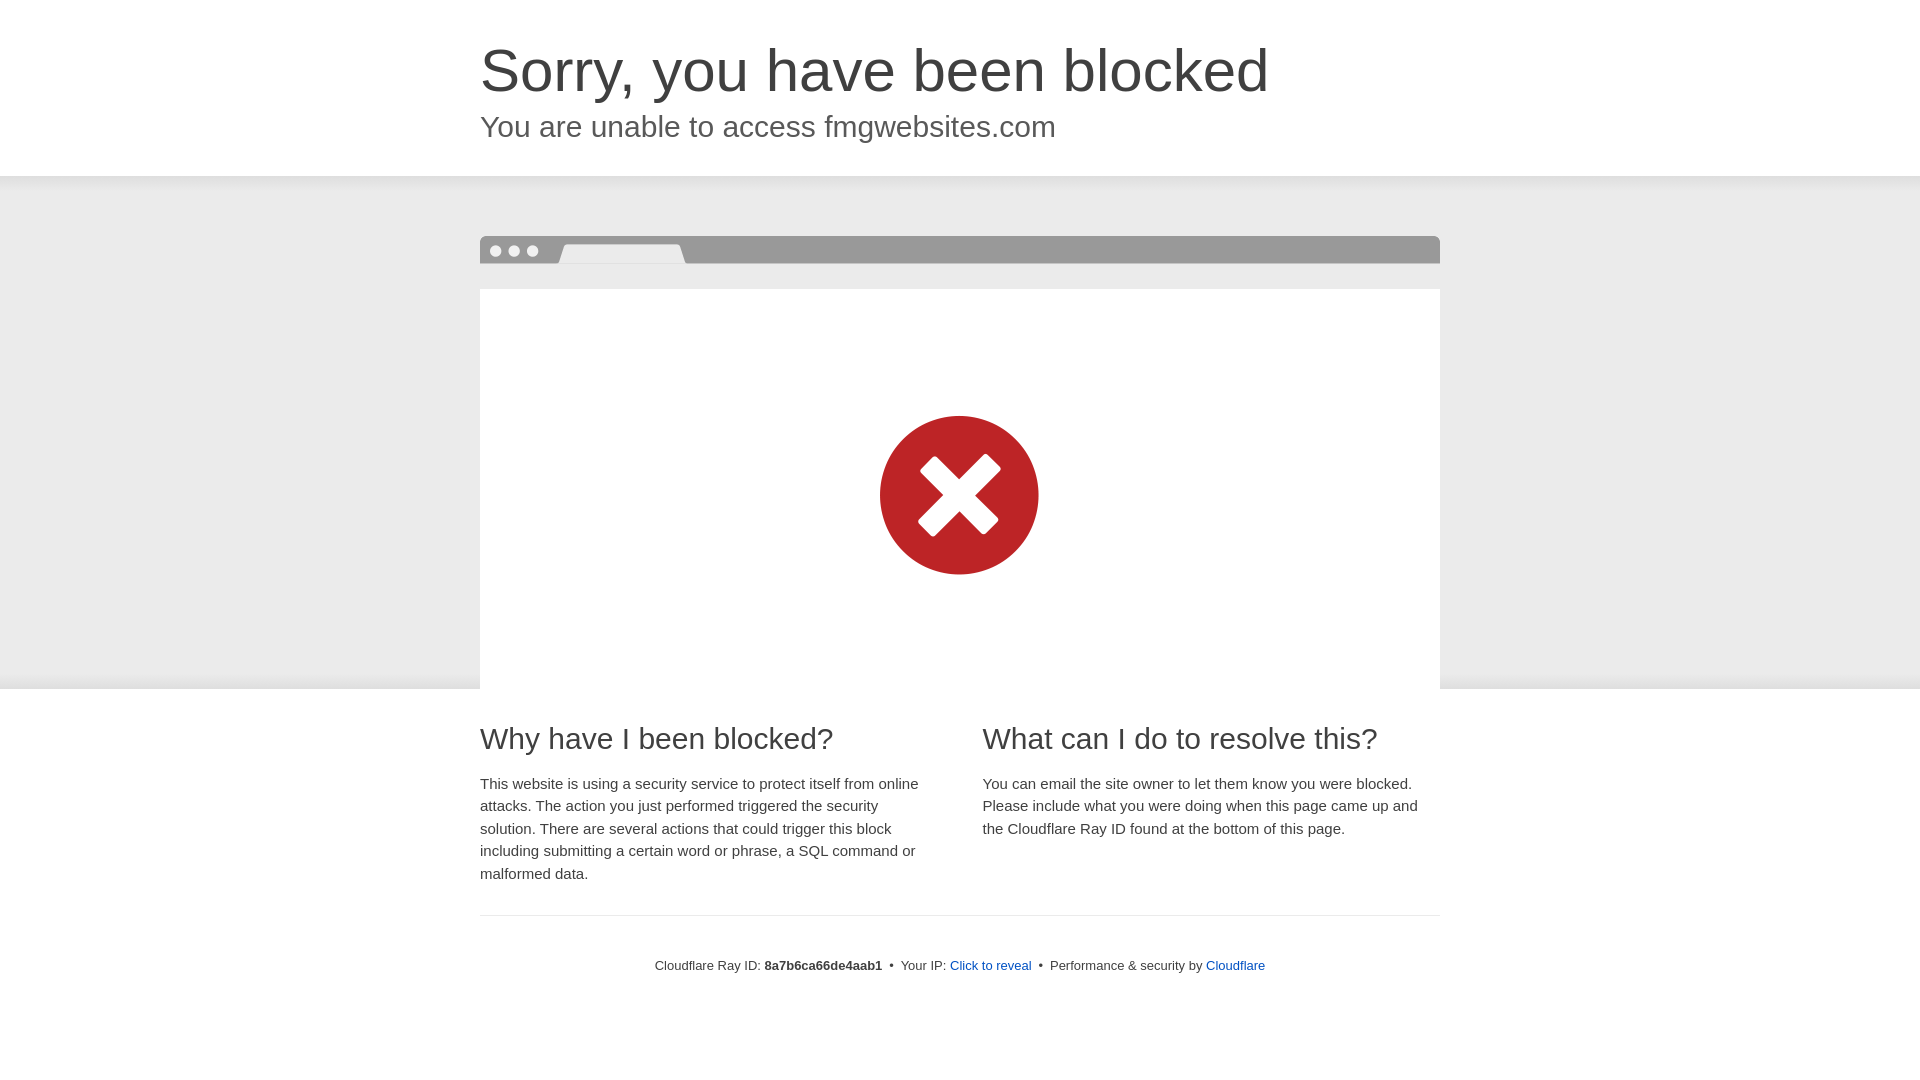 This screenshot has width=1920, height=1080. I want to click on Click to reveal, so click(991, 966).